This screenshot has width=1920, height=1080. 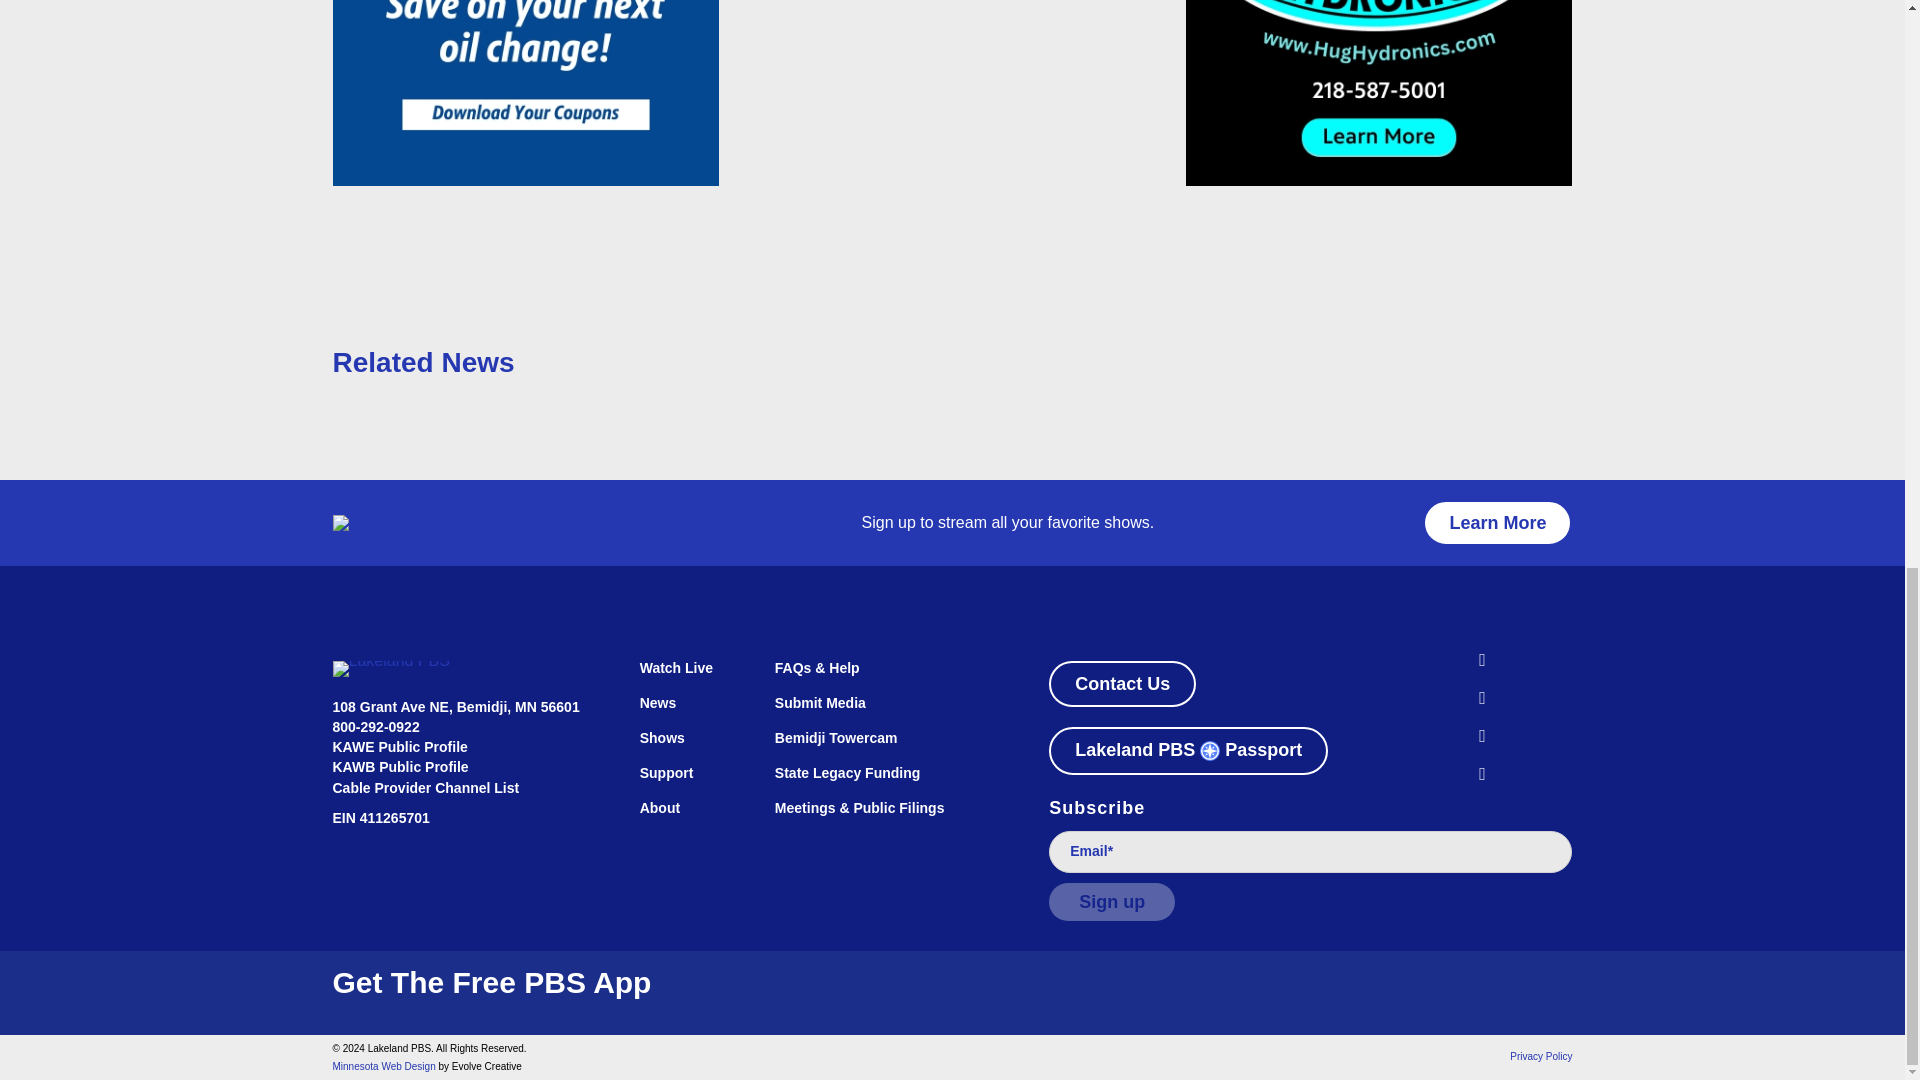 What do you see at coordinates (425, 787) in the screenshot?
I see `Cable Provider Channel List` at bounding box center [425, 787].